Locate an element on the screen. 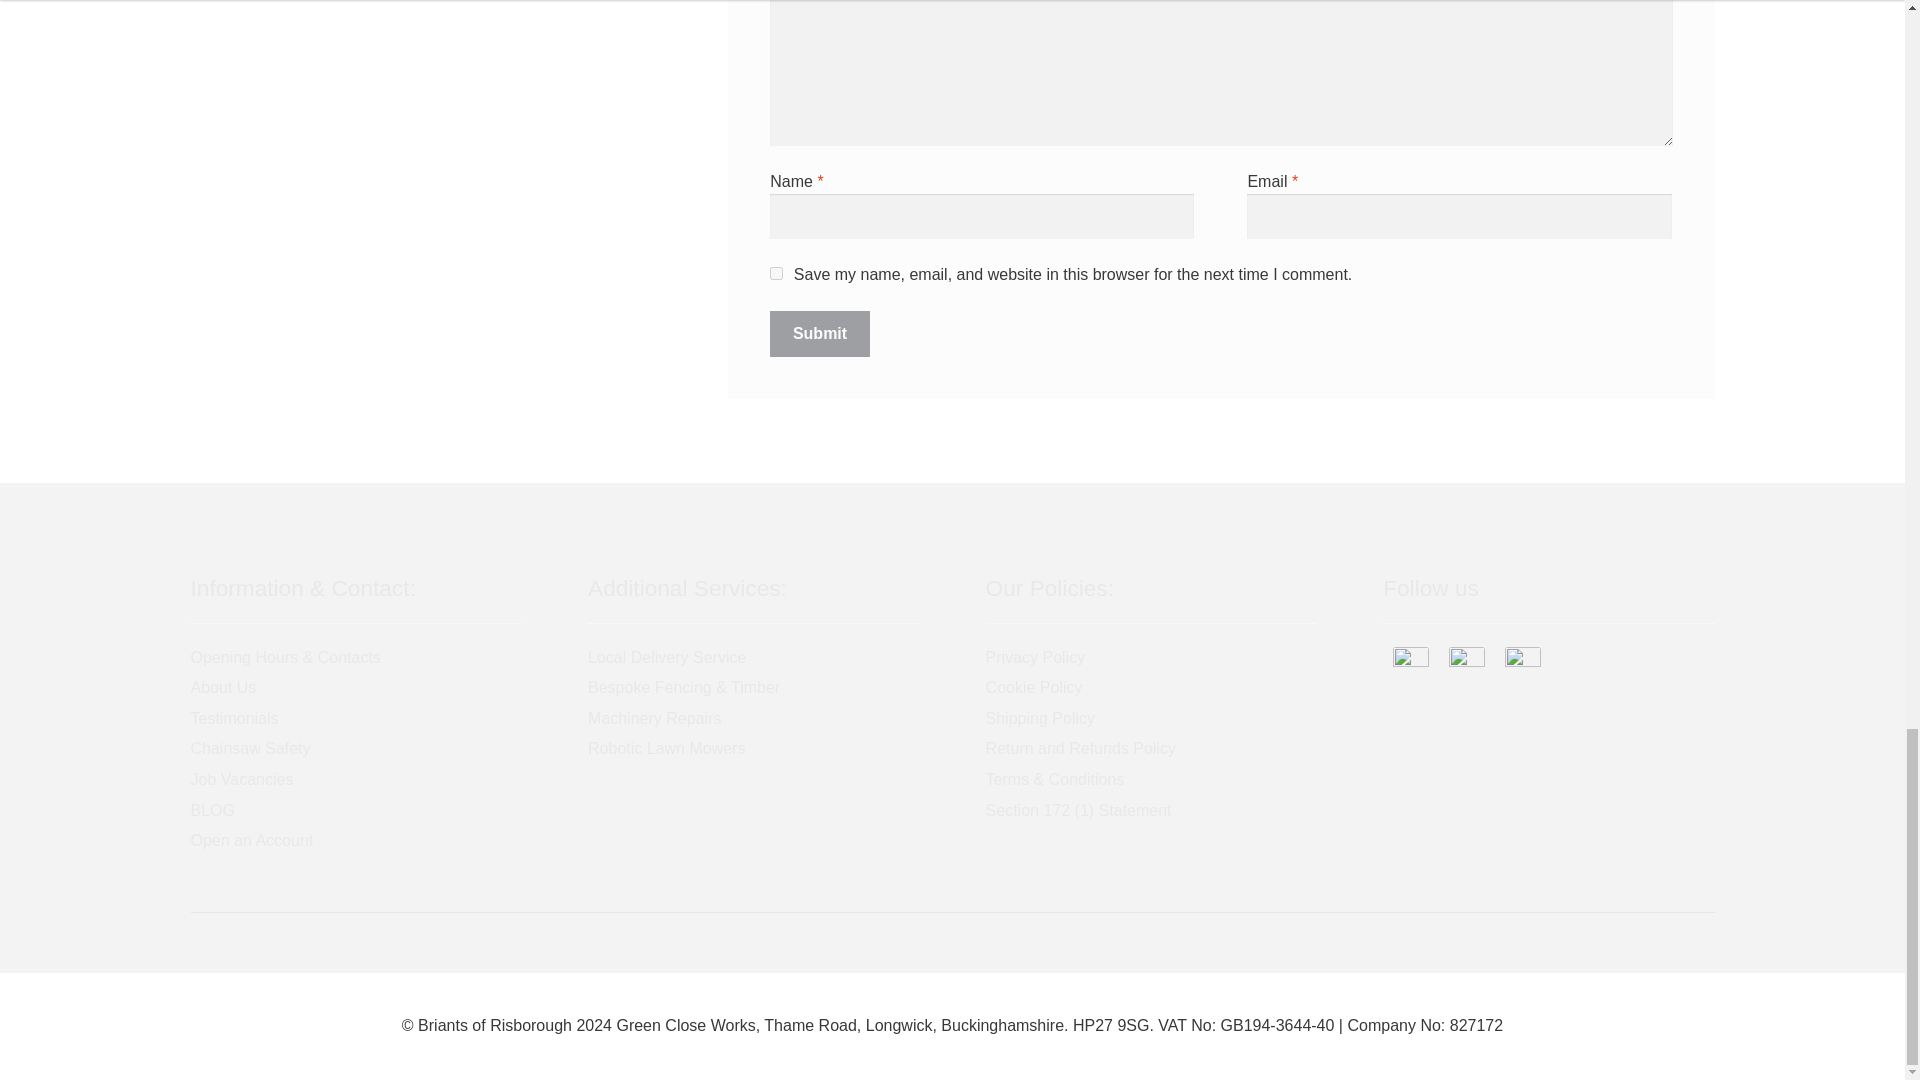  yes is located at coordinates (776, 272).